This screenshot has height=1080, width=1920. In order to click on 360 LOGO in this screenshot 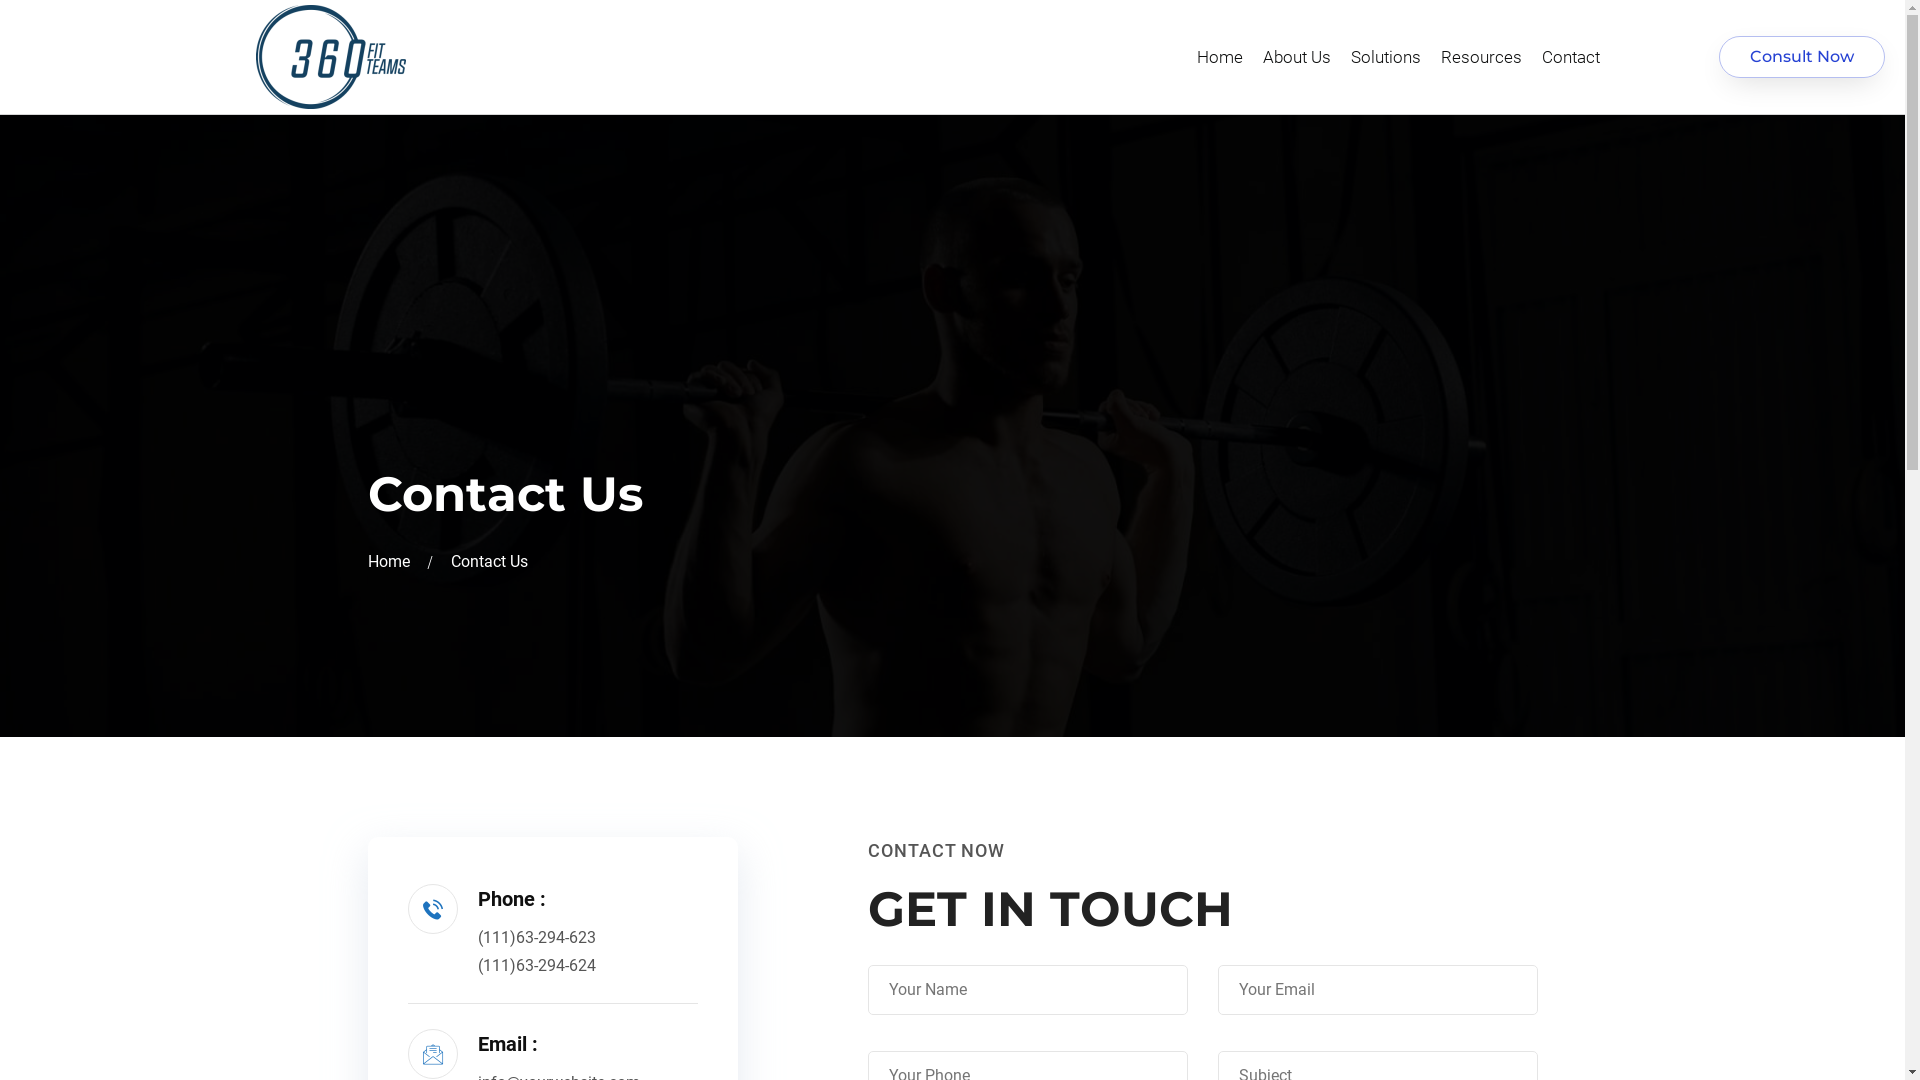, I will do `click(331, 57)`.